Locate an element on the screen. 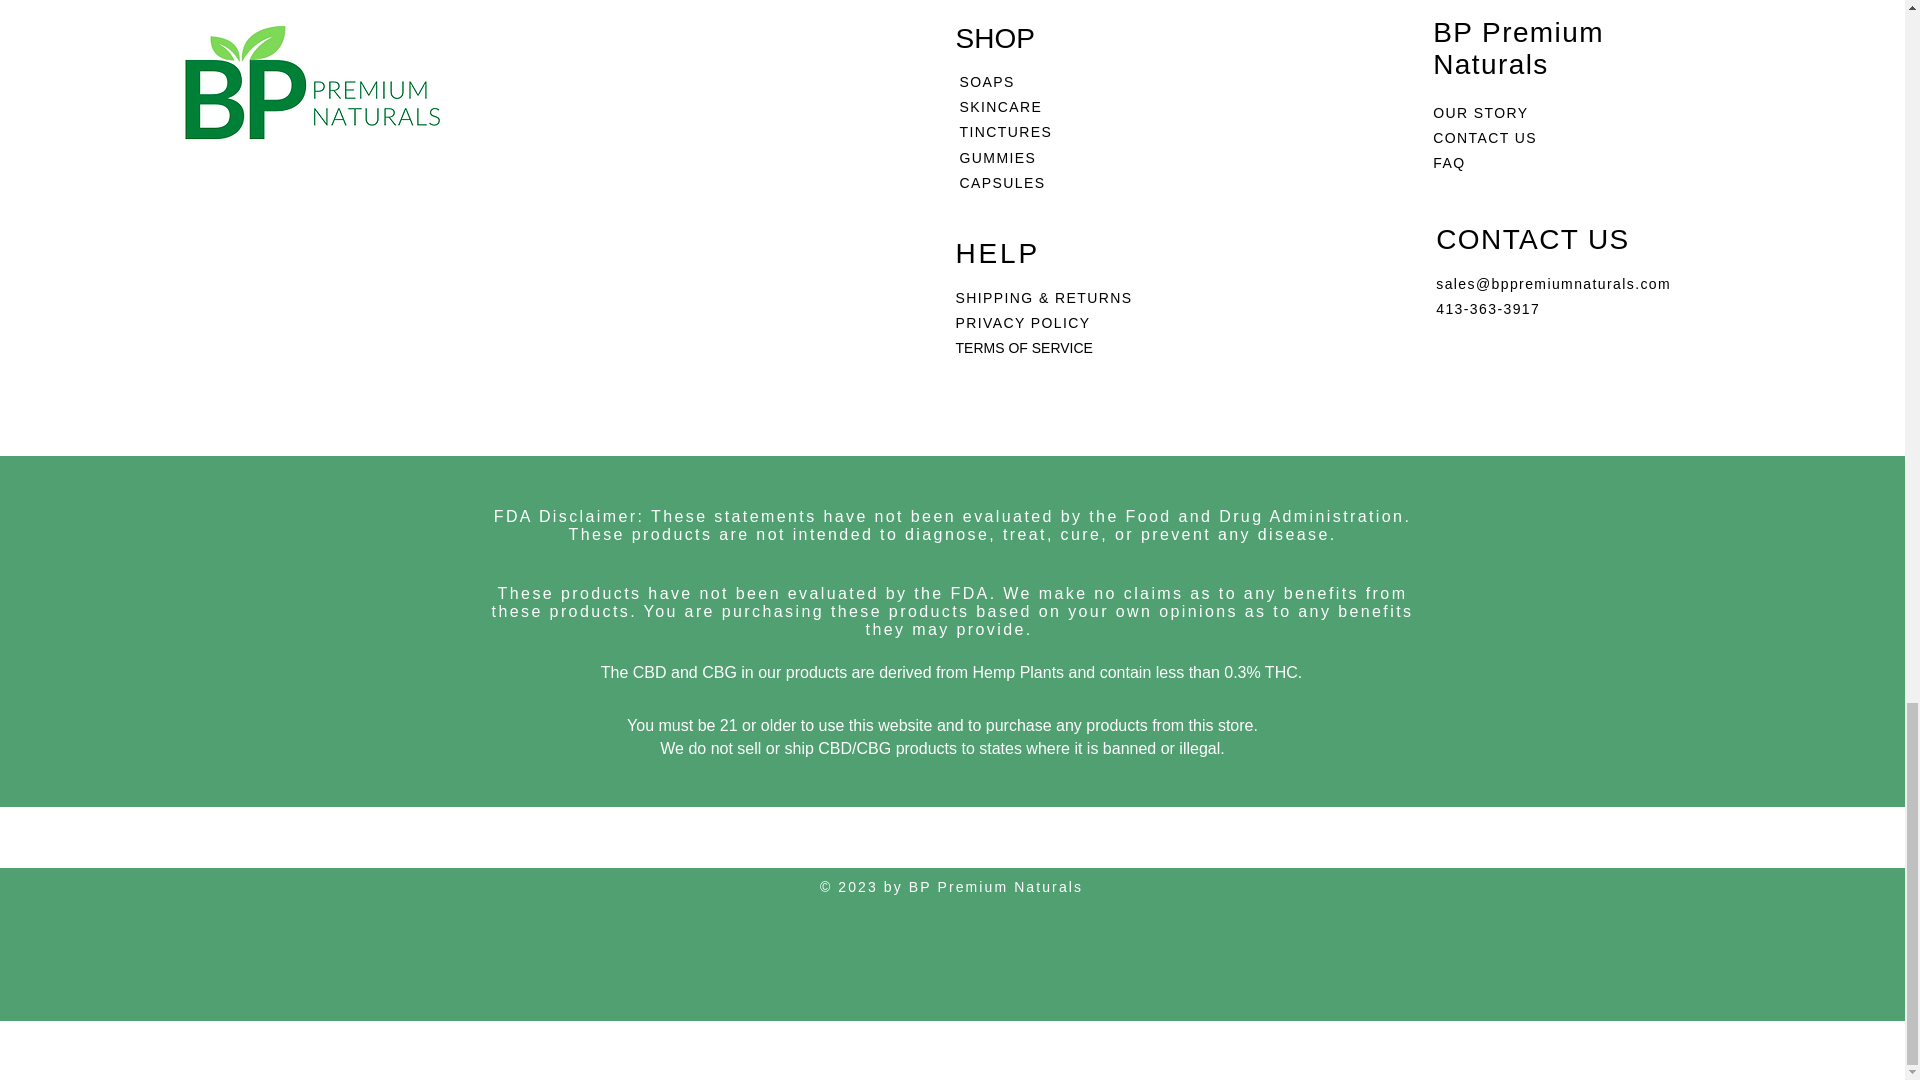 The width and height of the screenshot is (1920, 1080). CAPSULES is located at coordinates (1003, 182).